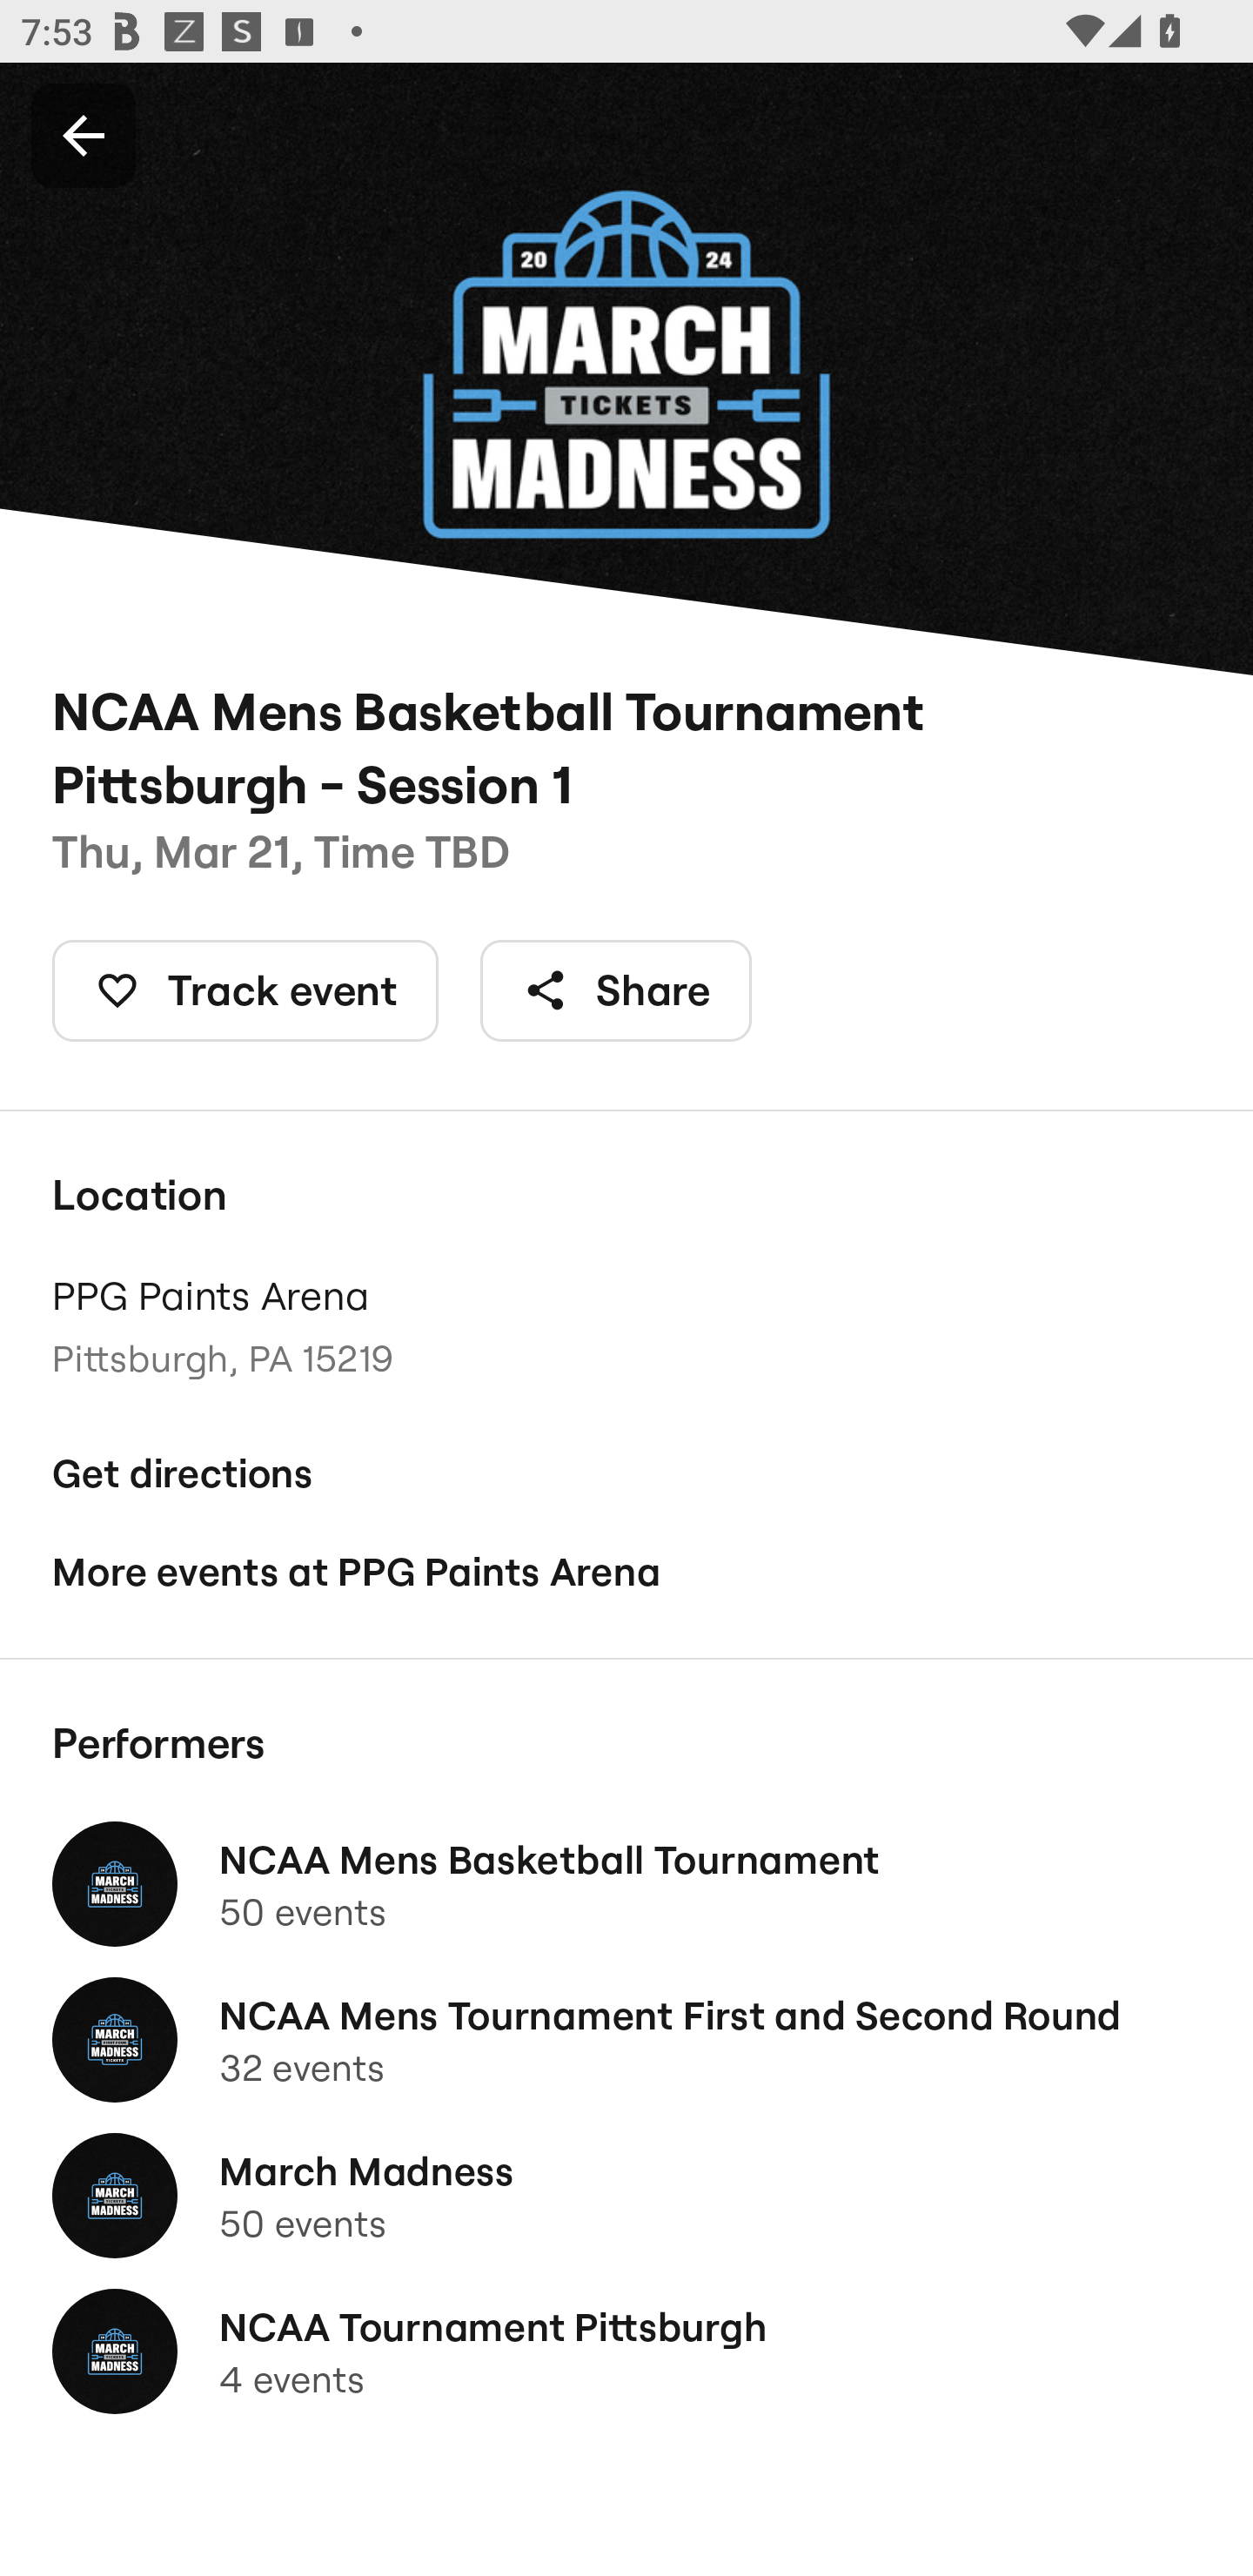  What do you see at coordinates (245, 990) in the screenshot?
I see `Track event` at bounding box center [245, 990].